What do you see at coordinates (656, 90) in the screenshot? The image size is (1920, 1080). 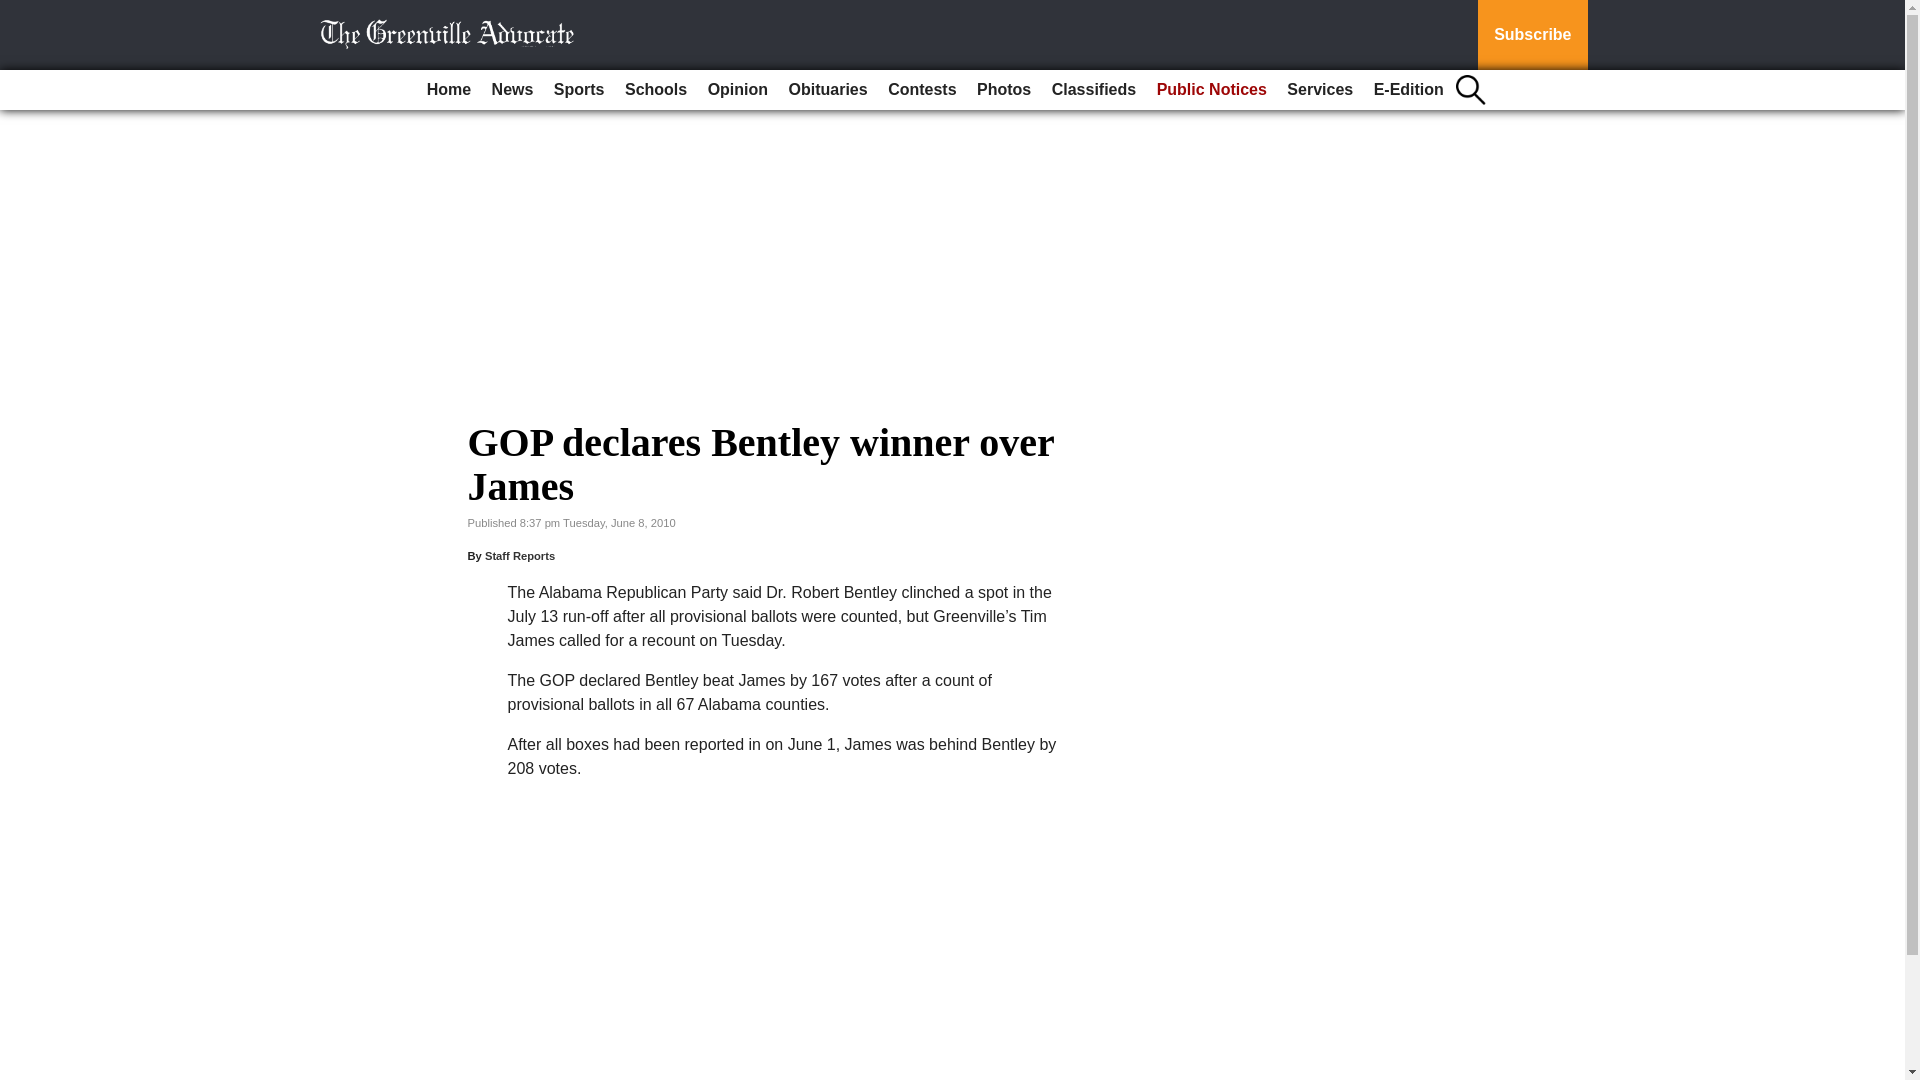 I see `Schools` at bounding box center [656, 90].